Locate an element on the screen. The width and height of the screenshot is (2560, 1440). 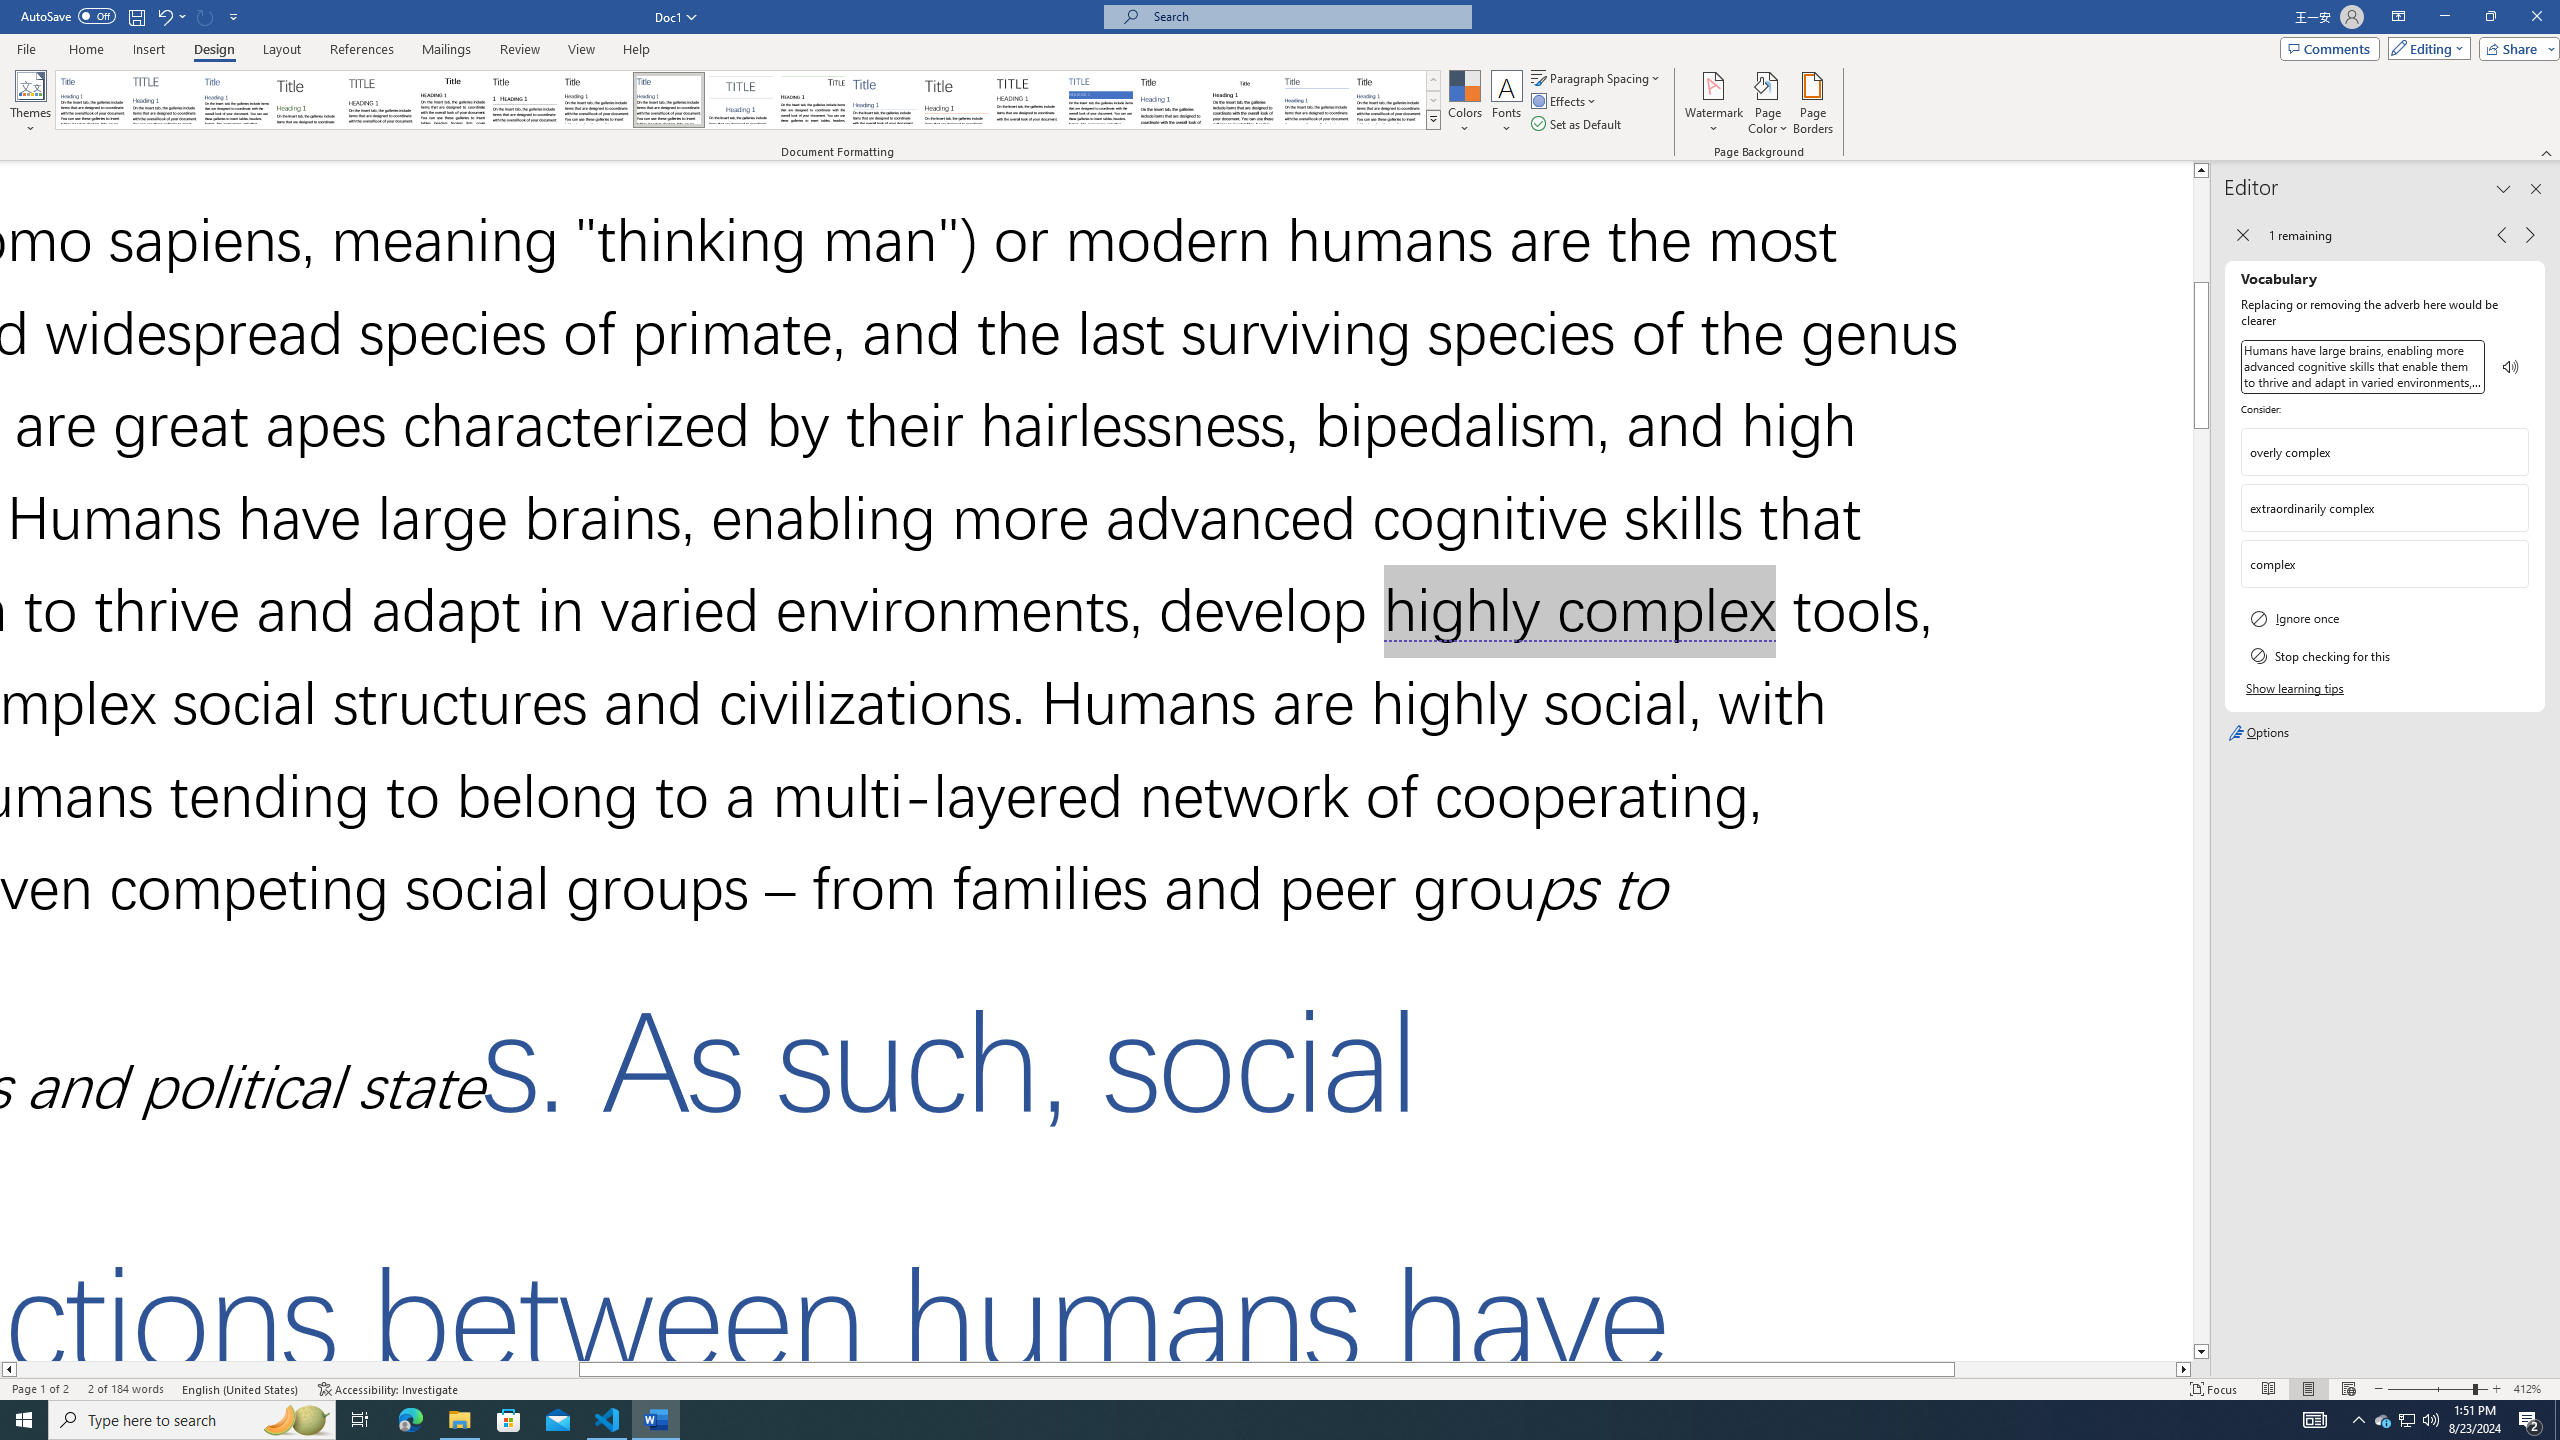
extraordinarily complex is located at coordinates (2384, 507).